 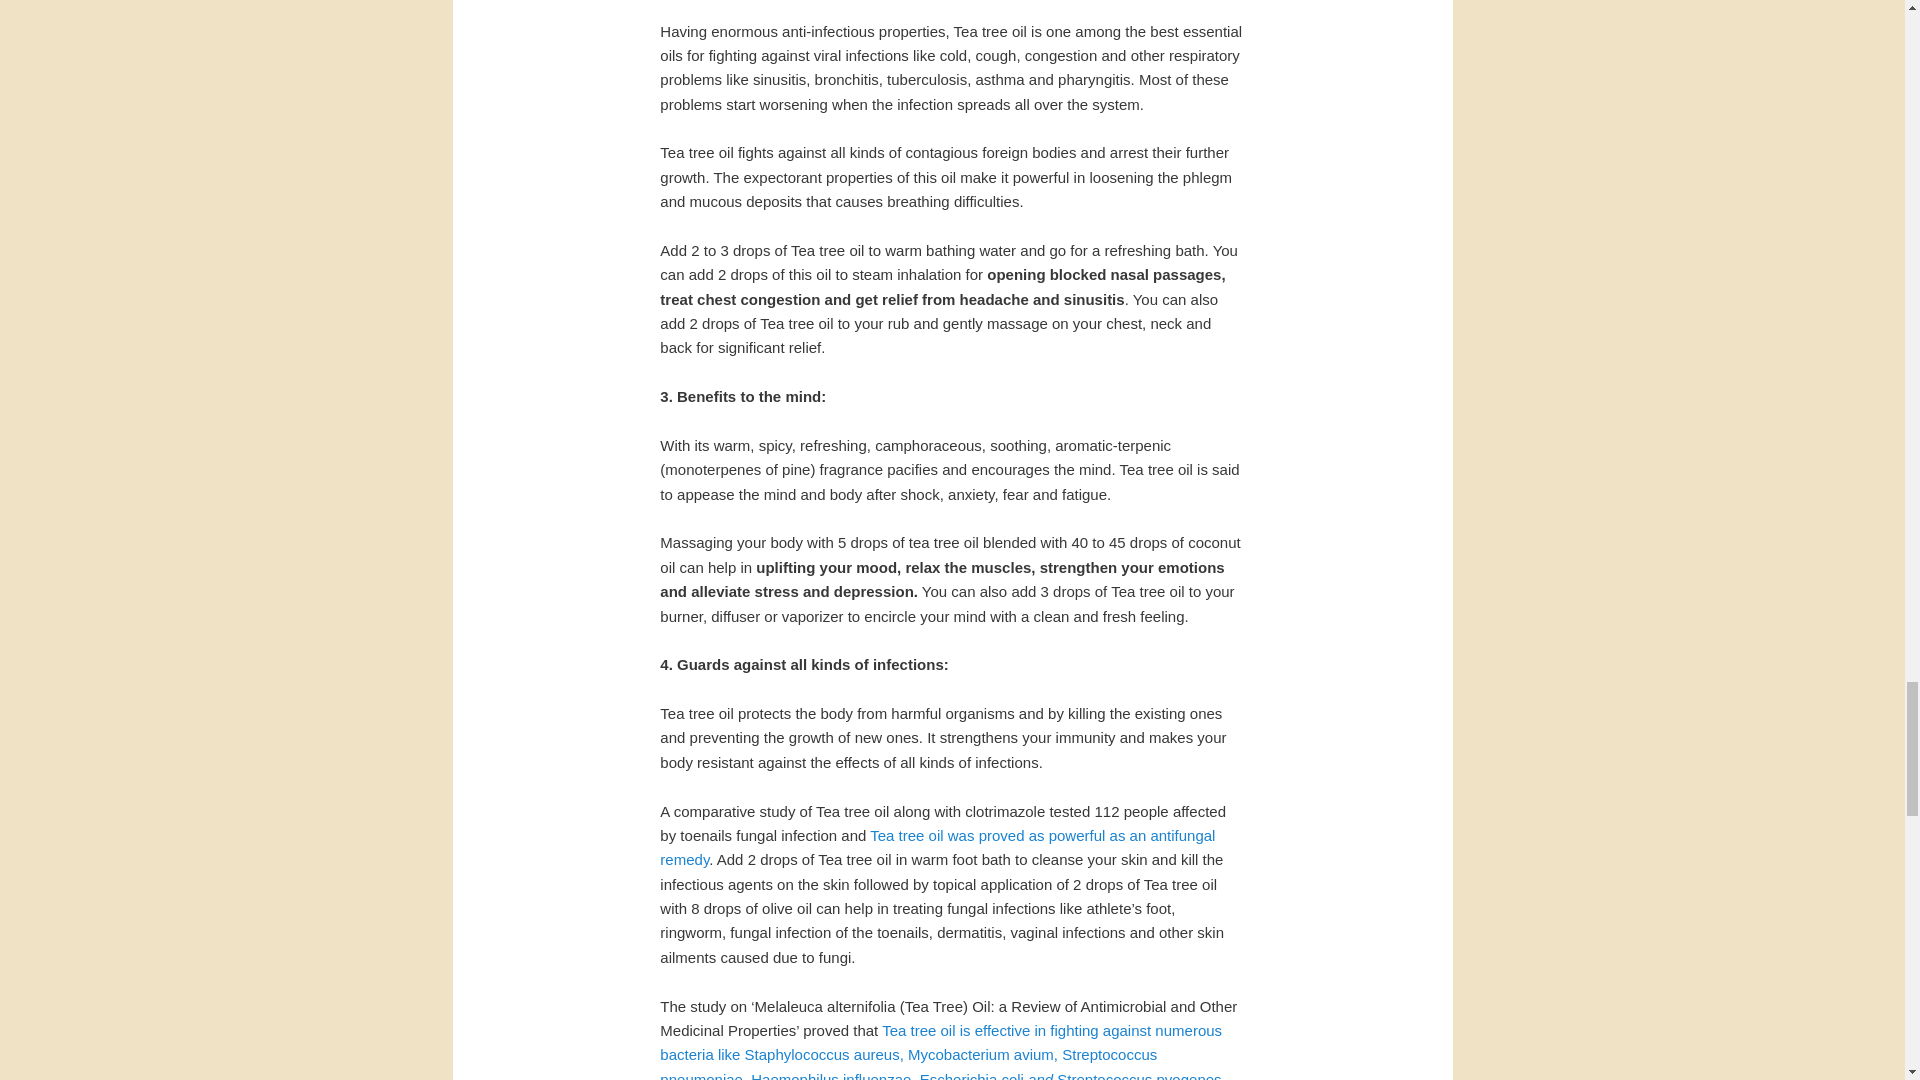 What do you see at coordinates (938, 848) in the screenshot?
I see `Tea tree oil was proved as powerful as an antifungal remedy` at bounding box center [938, 848].